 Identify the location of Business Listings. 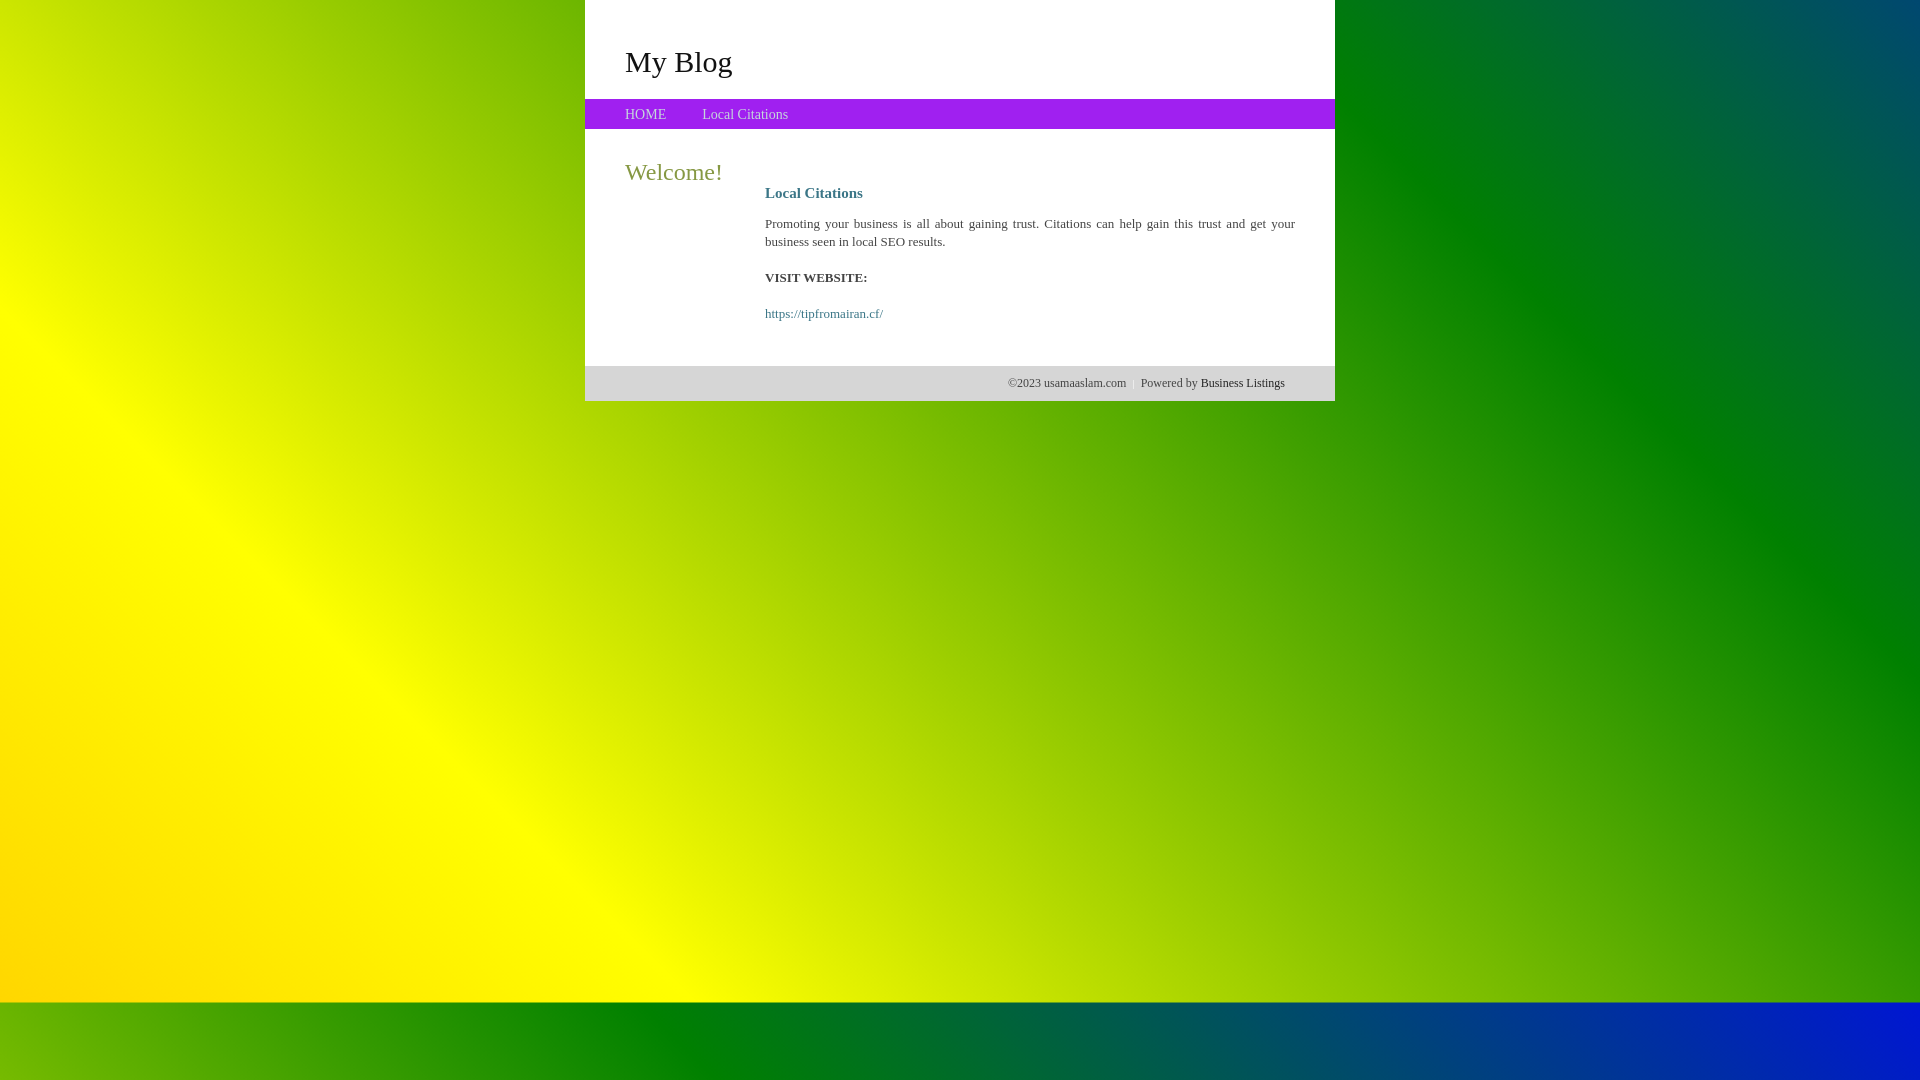
(1243, 383).